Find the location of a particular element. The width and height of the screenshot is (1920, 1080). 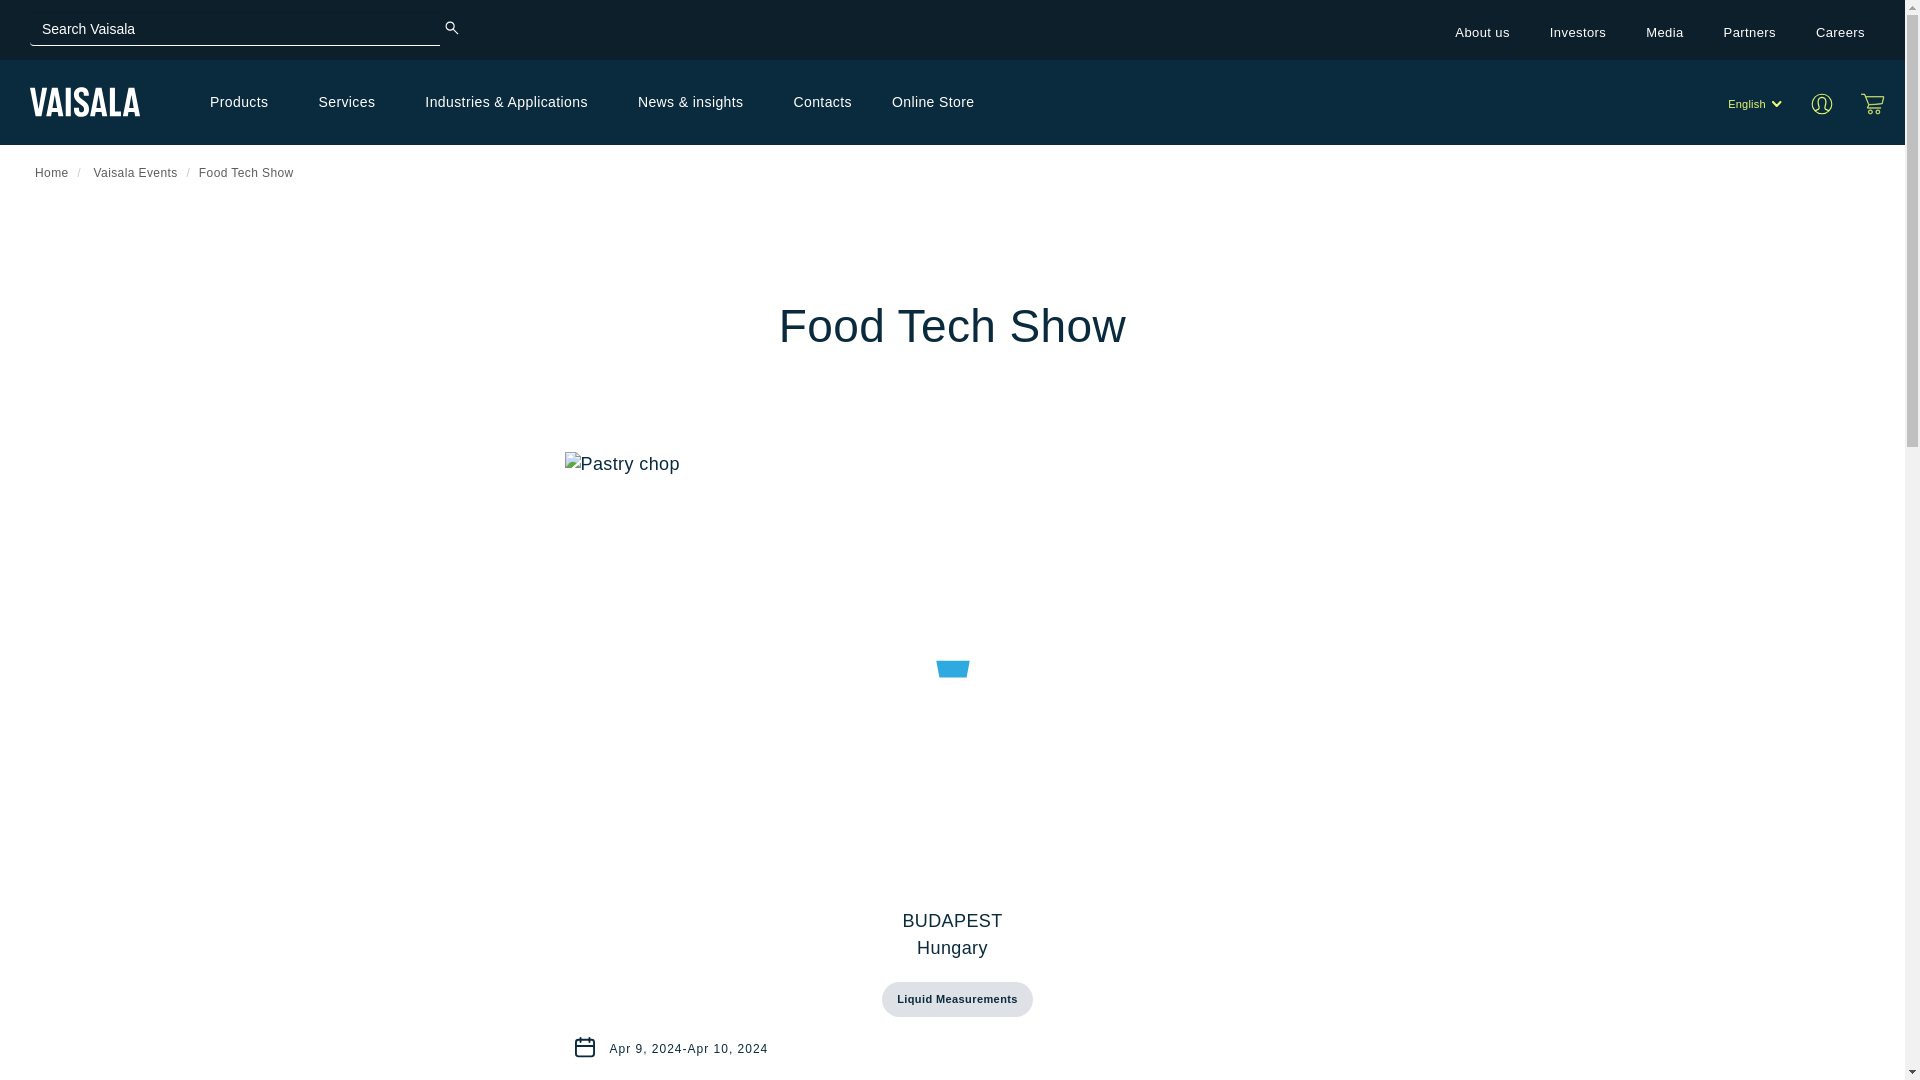

Online Store is located at coordinates (1872, 103).